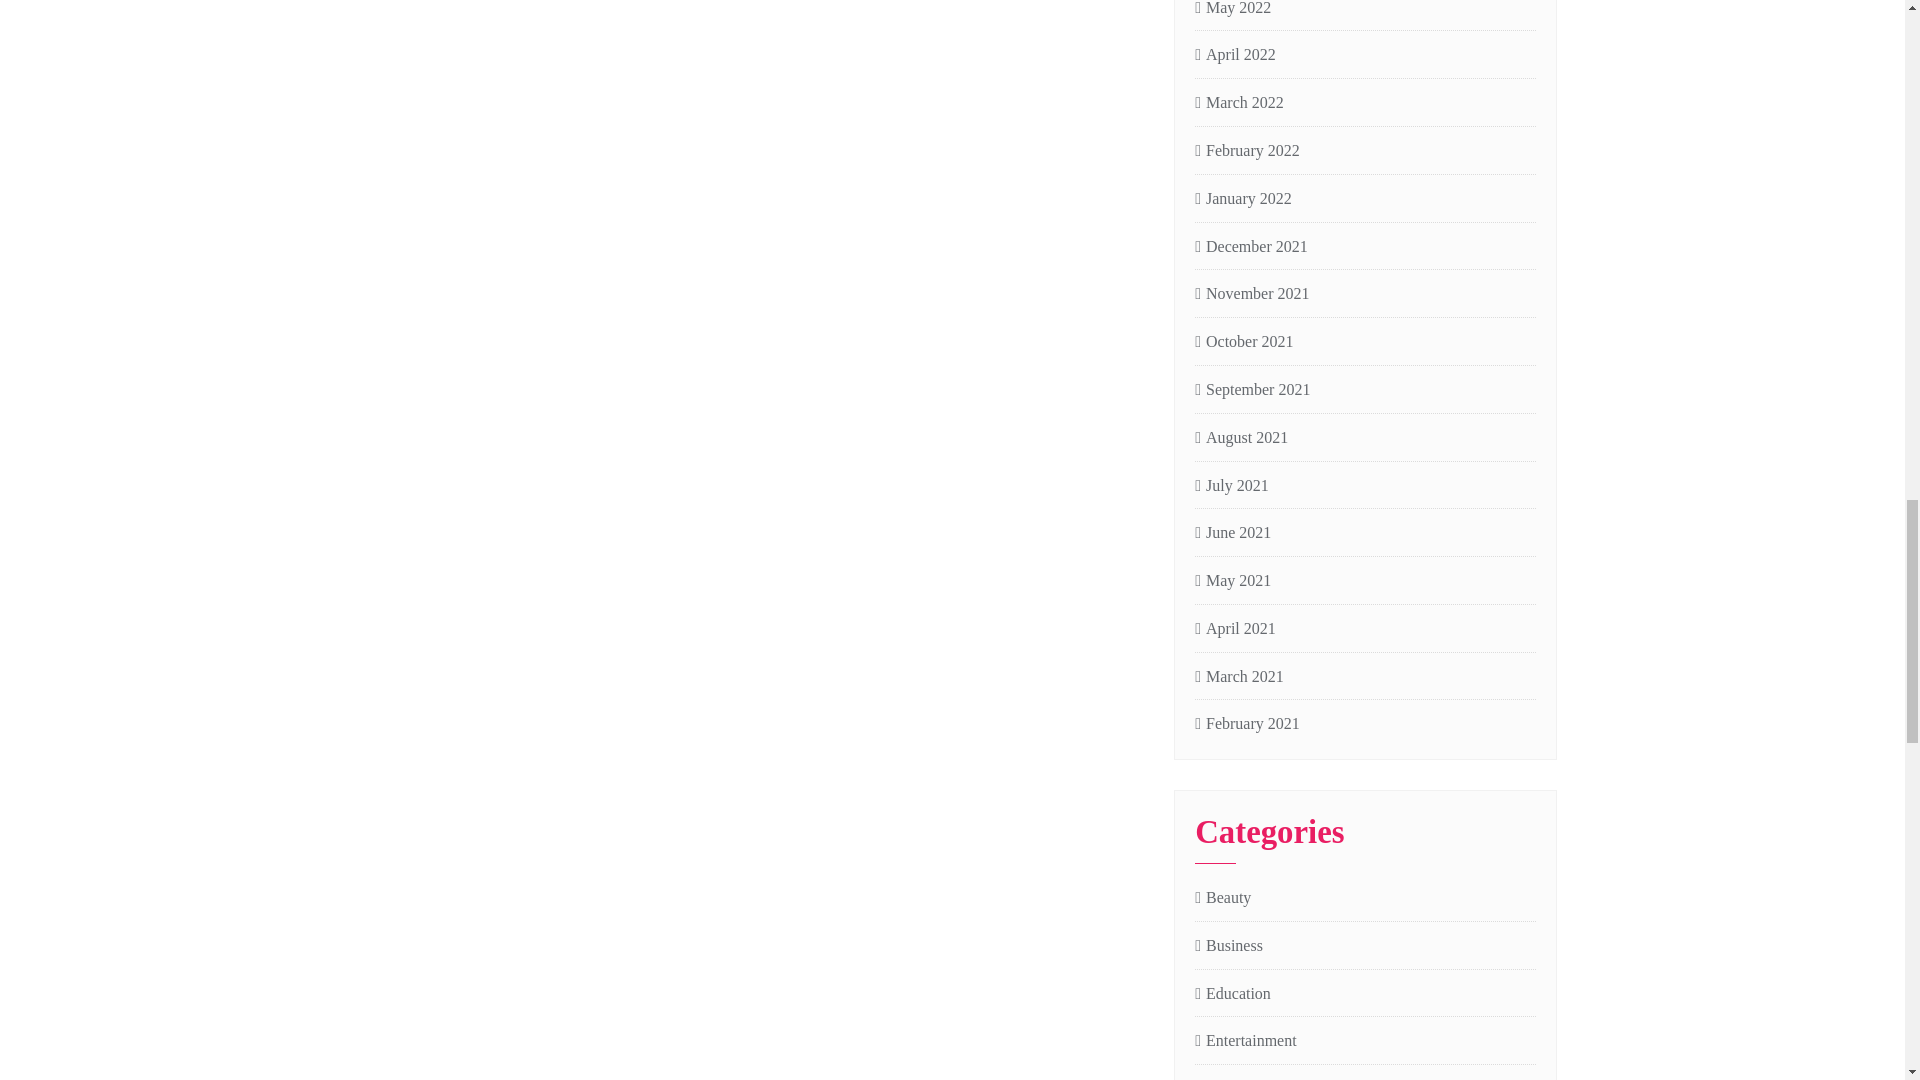 This screenshot has height=1080, width=1920. Describe the element at coordinates (1235, 56) in the screenshot. I see `April 2022` at that location.